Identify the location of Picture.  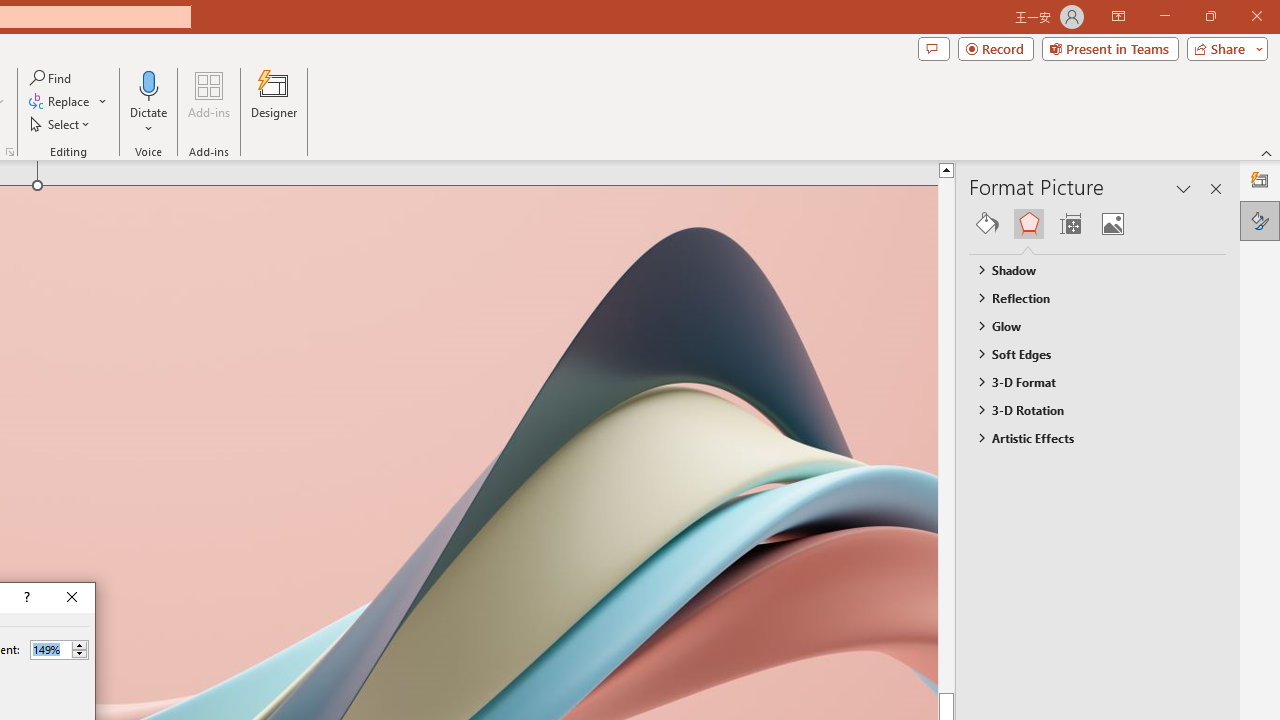
(1112, 224).